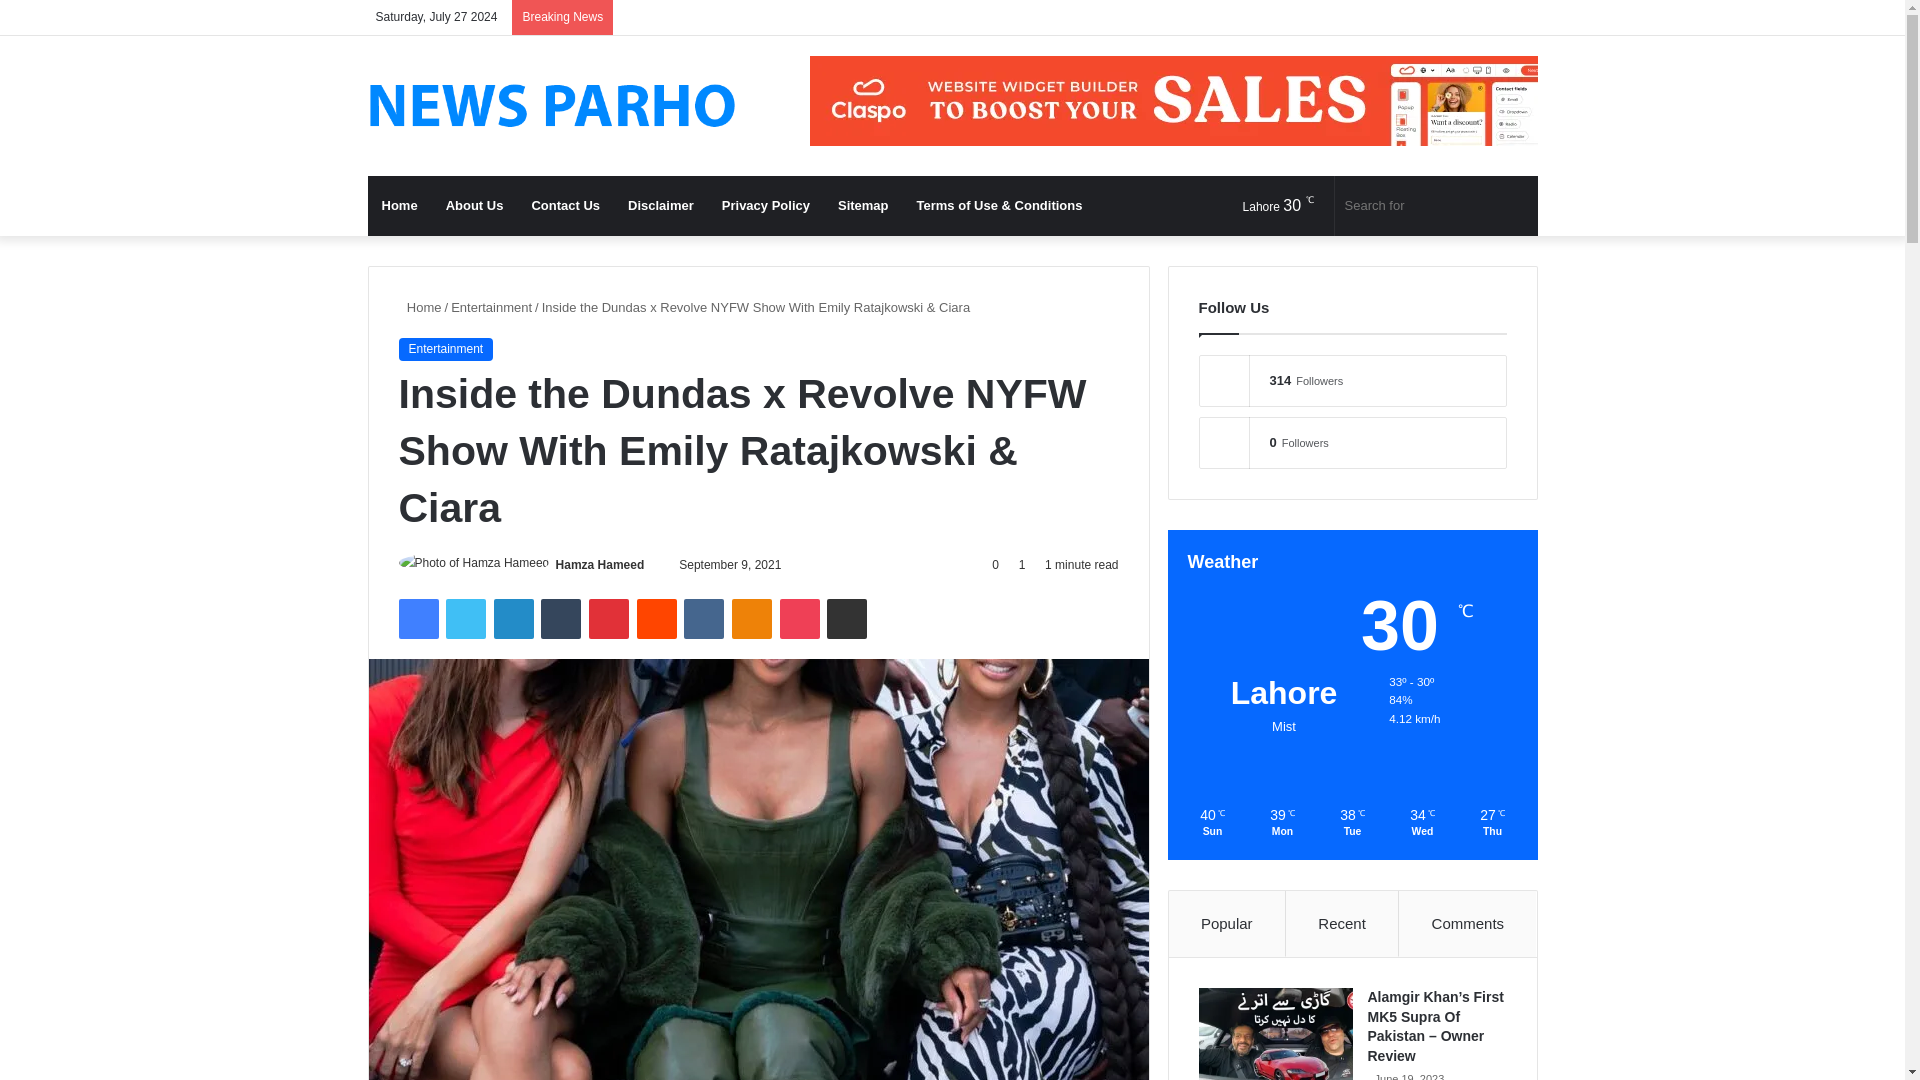  I want to click on Sitemap, so click(862, 206).